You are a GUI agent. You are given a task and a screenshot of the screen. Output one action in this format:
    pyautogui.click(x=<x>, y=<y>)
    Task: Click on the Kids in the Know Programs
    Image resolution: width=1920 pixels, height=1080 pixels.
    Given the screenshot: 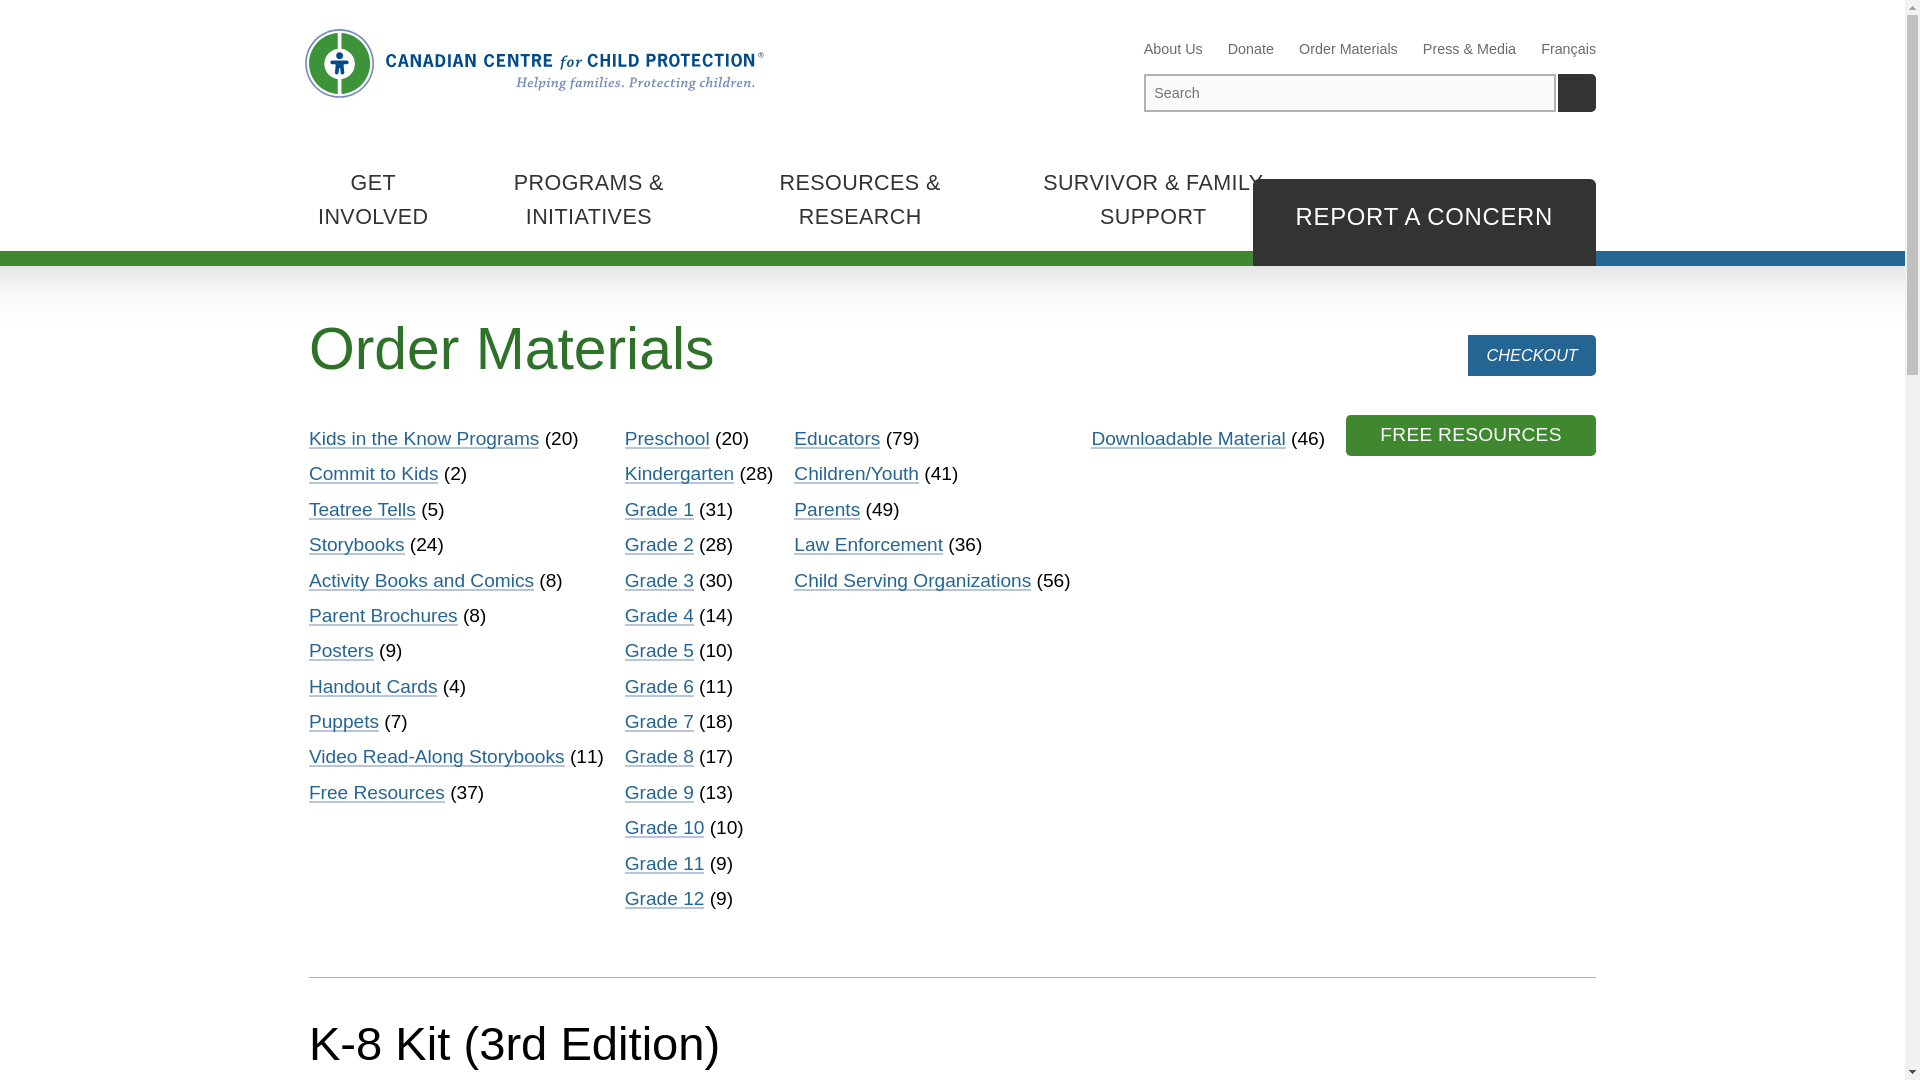 What is the action you would take?
    pyautogui.click(x=424, y=438)
    